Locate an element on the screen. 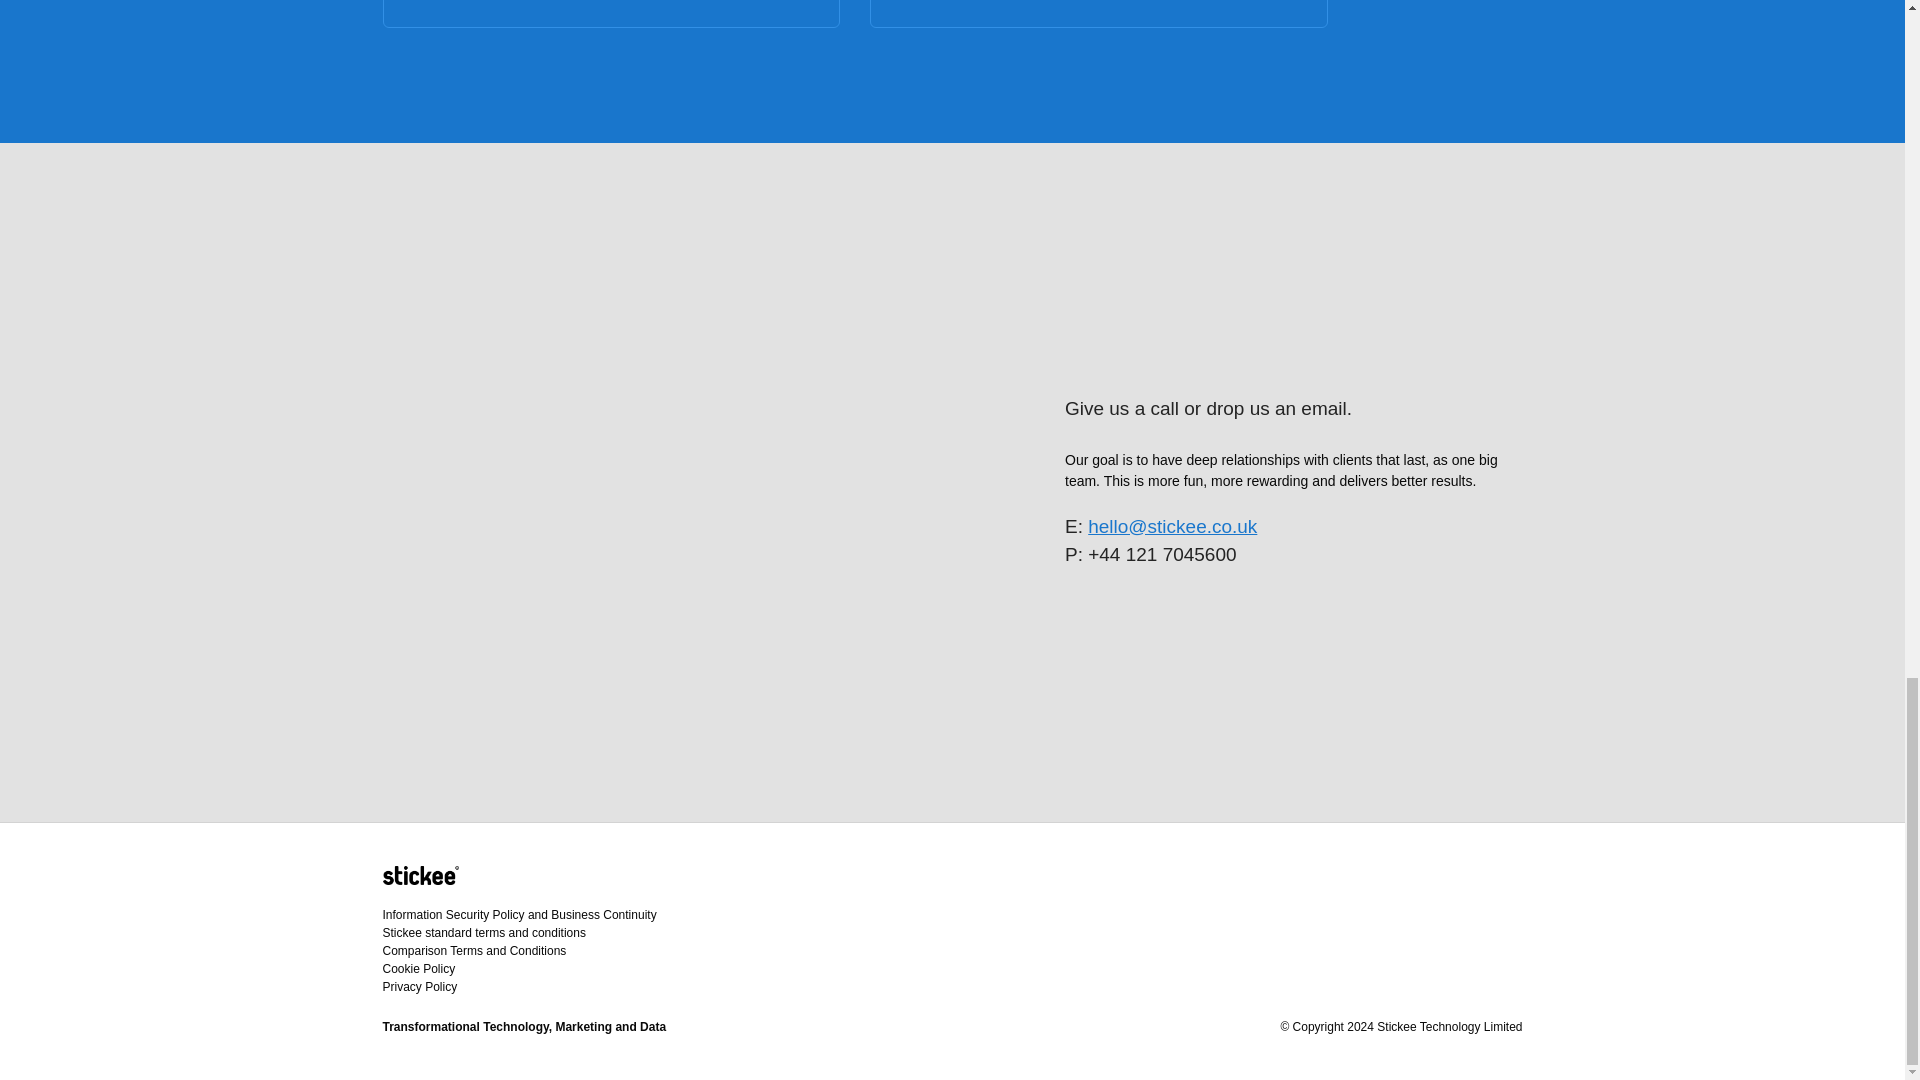  Cookie Policy is located at coordinates (418, 969).